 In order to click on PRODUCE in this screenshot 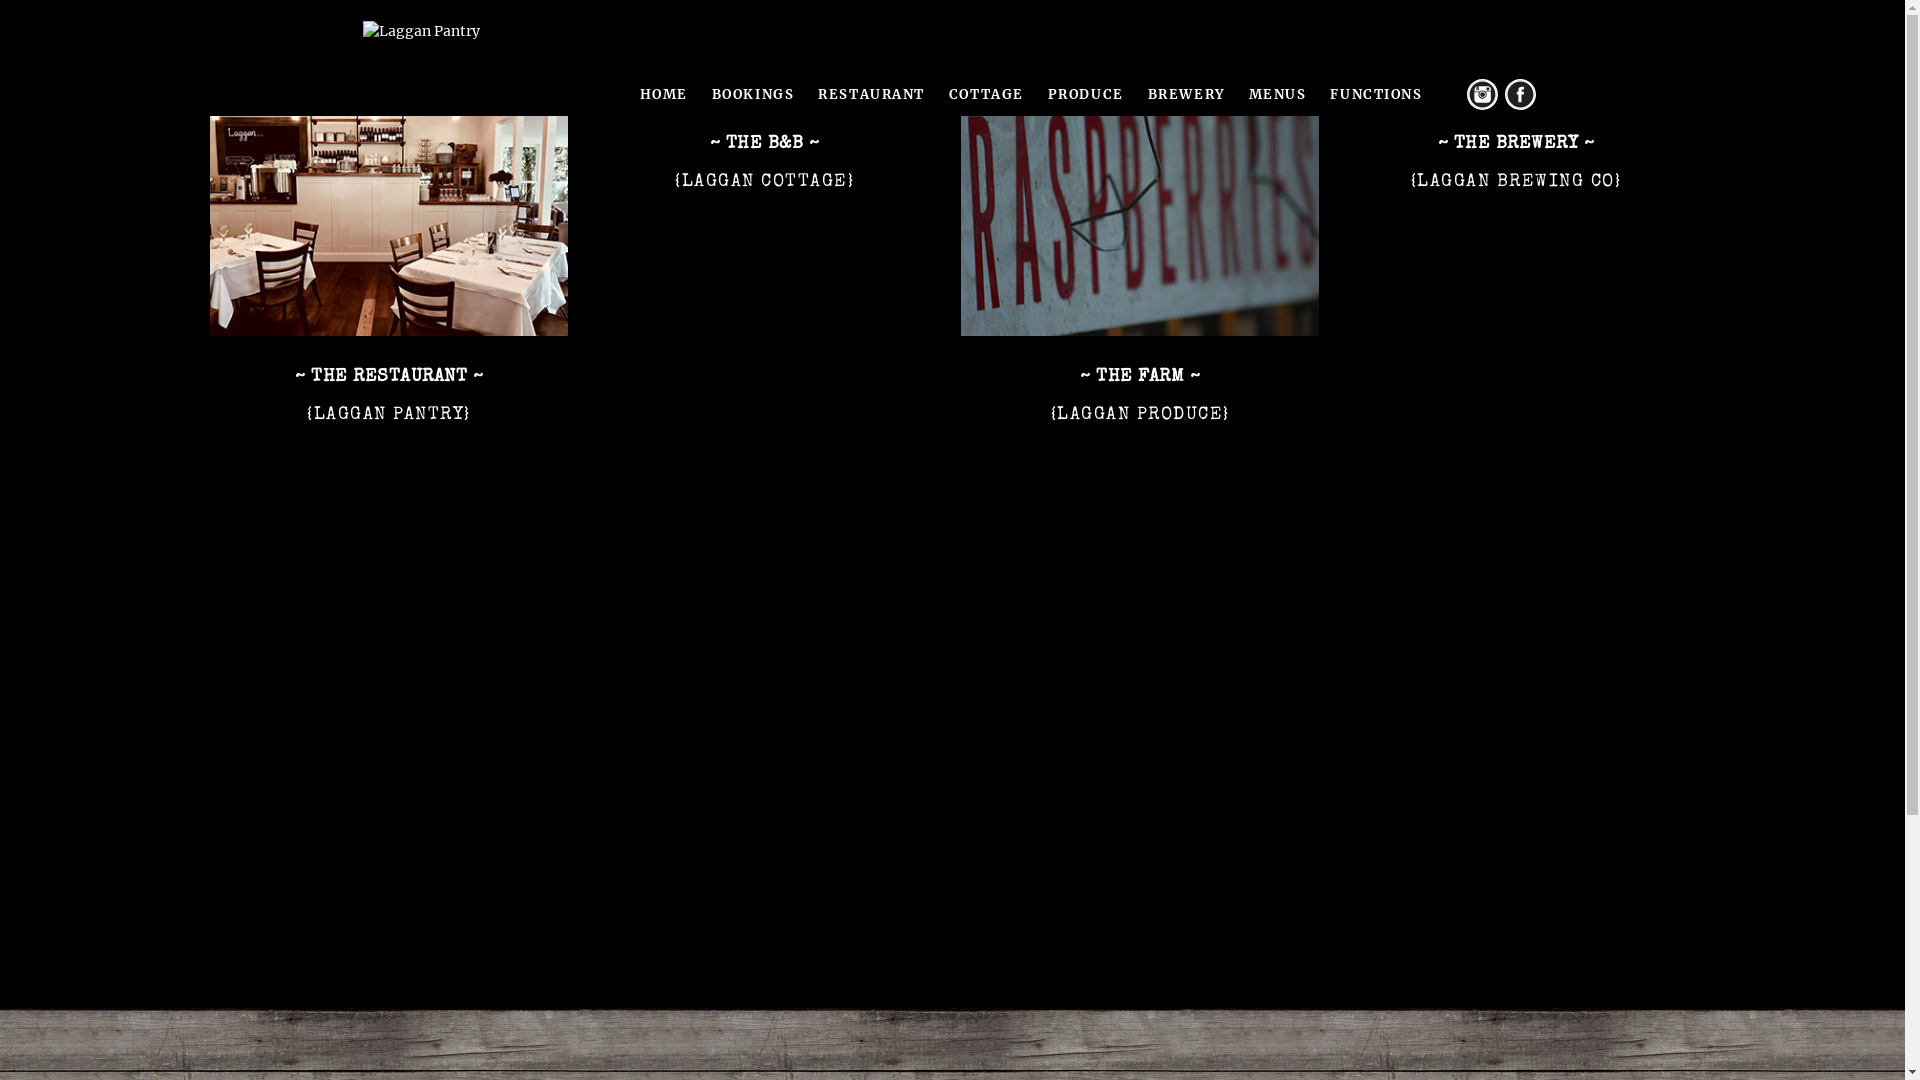, I will do `click(1086, 95)`.